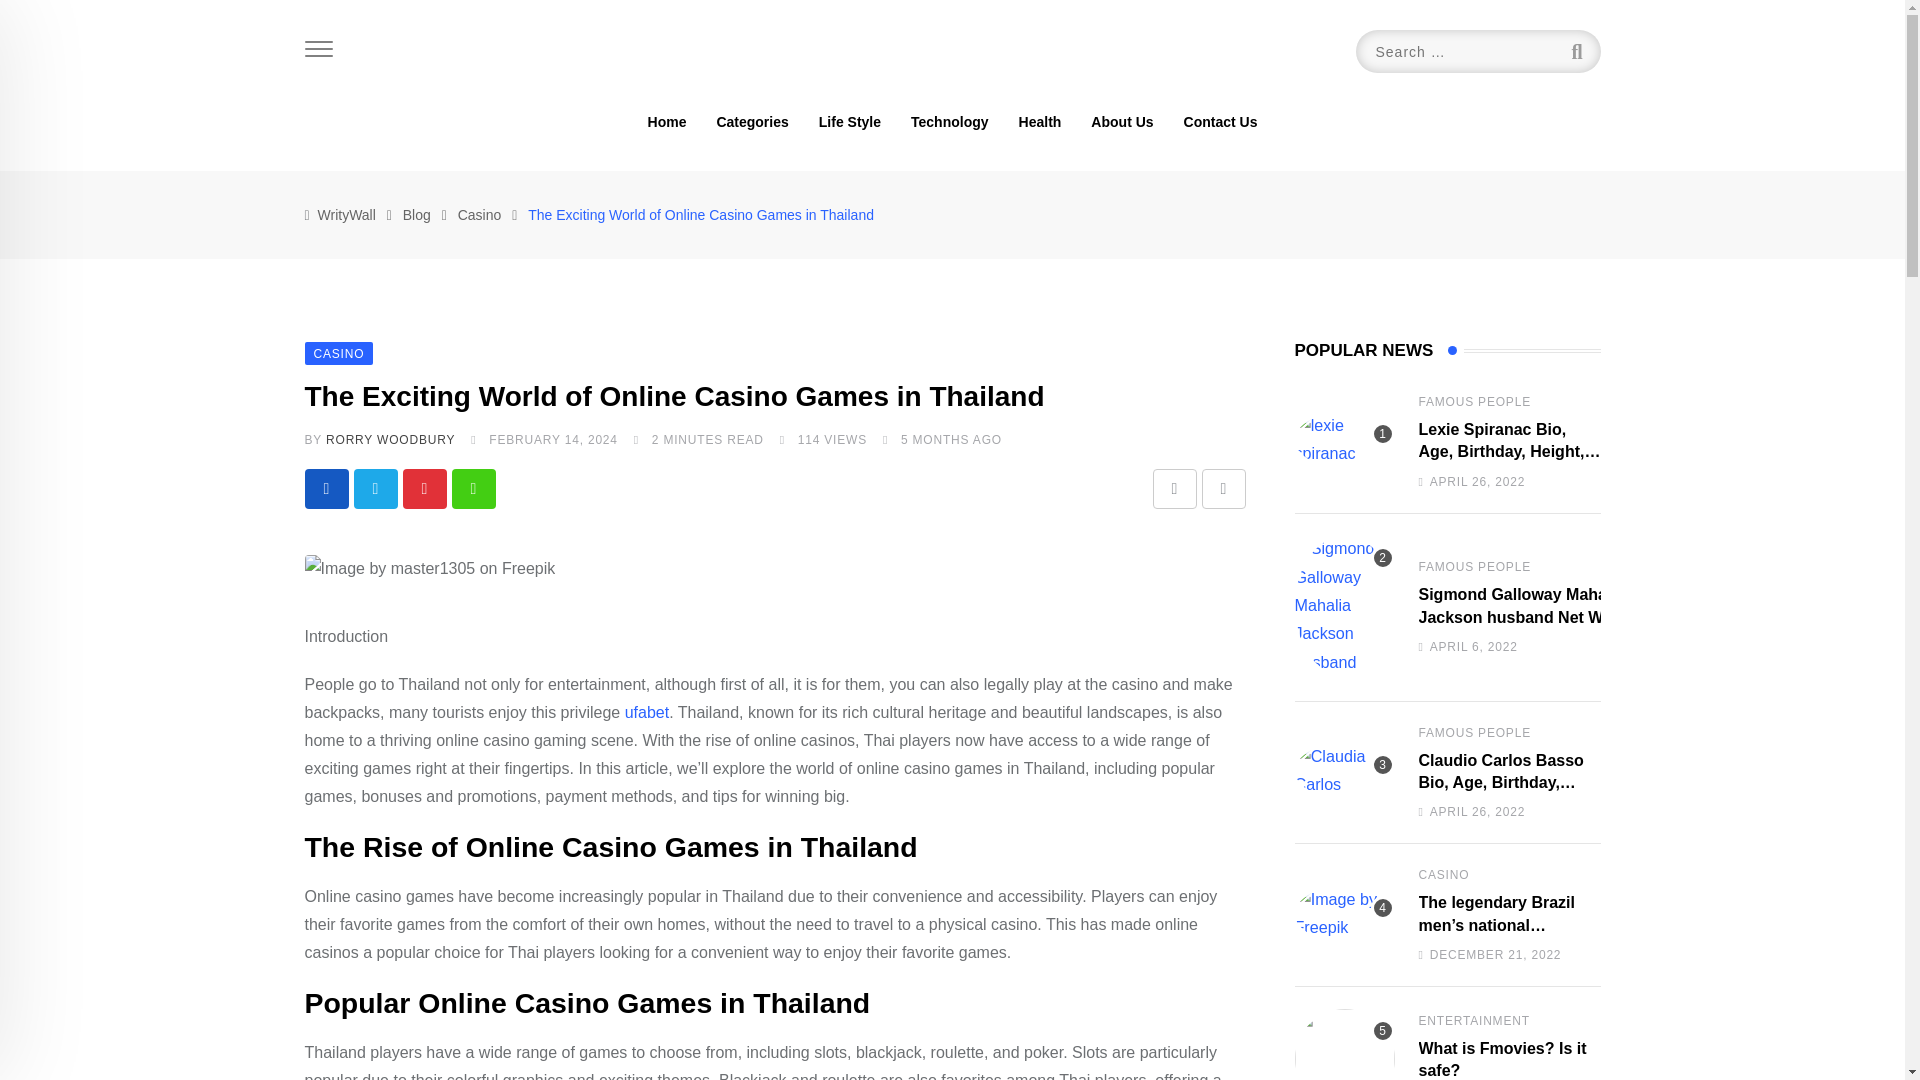 Image resolution: width=1920 pixels, height=1080 pixels. Describe the element at coordinates (480, 214) in the screenshot. I see `Casino` at that location.